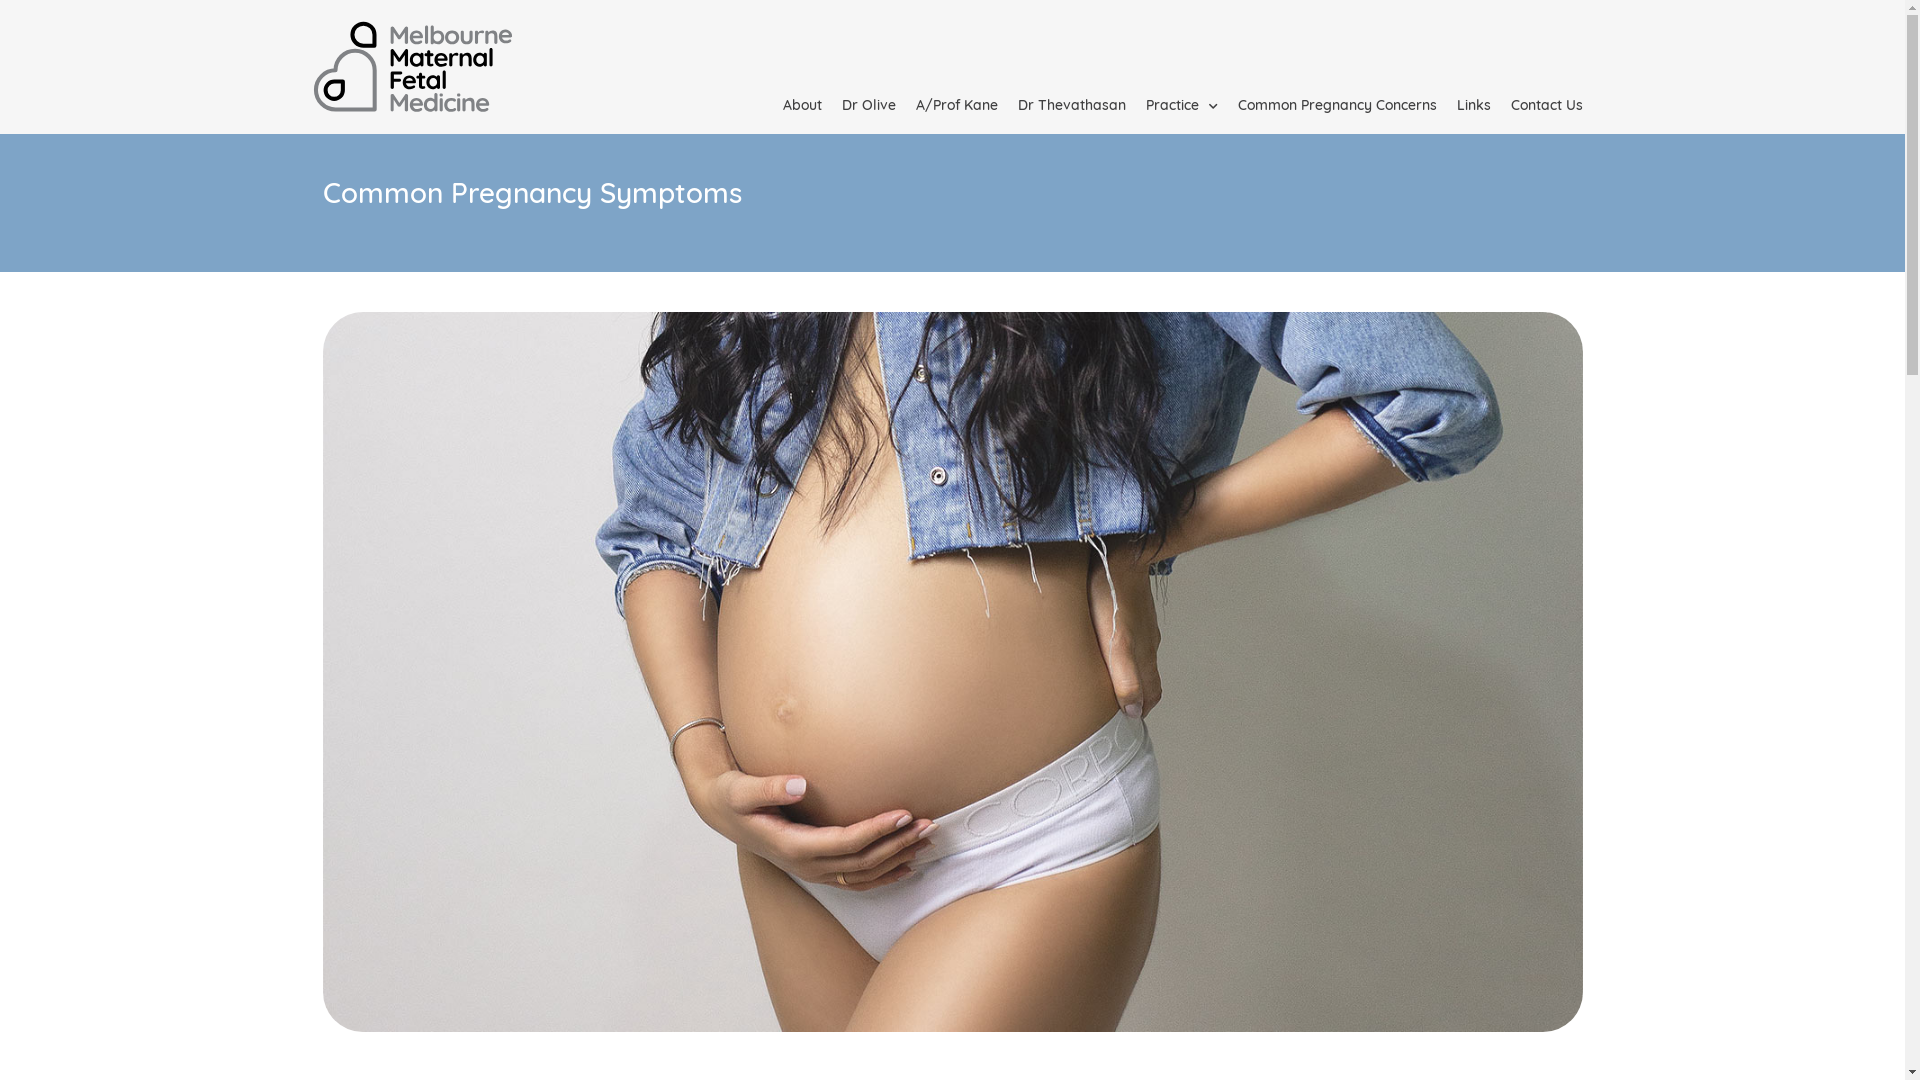 This screenshot has height=1080, width=1920. I want to click on Dr Thevathasan, so click(1072, 107).